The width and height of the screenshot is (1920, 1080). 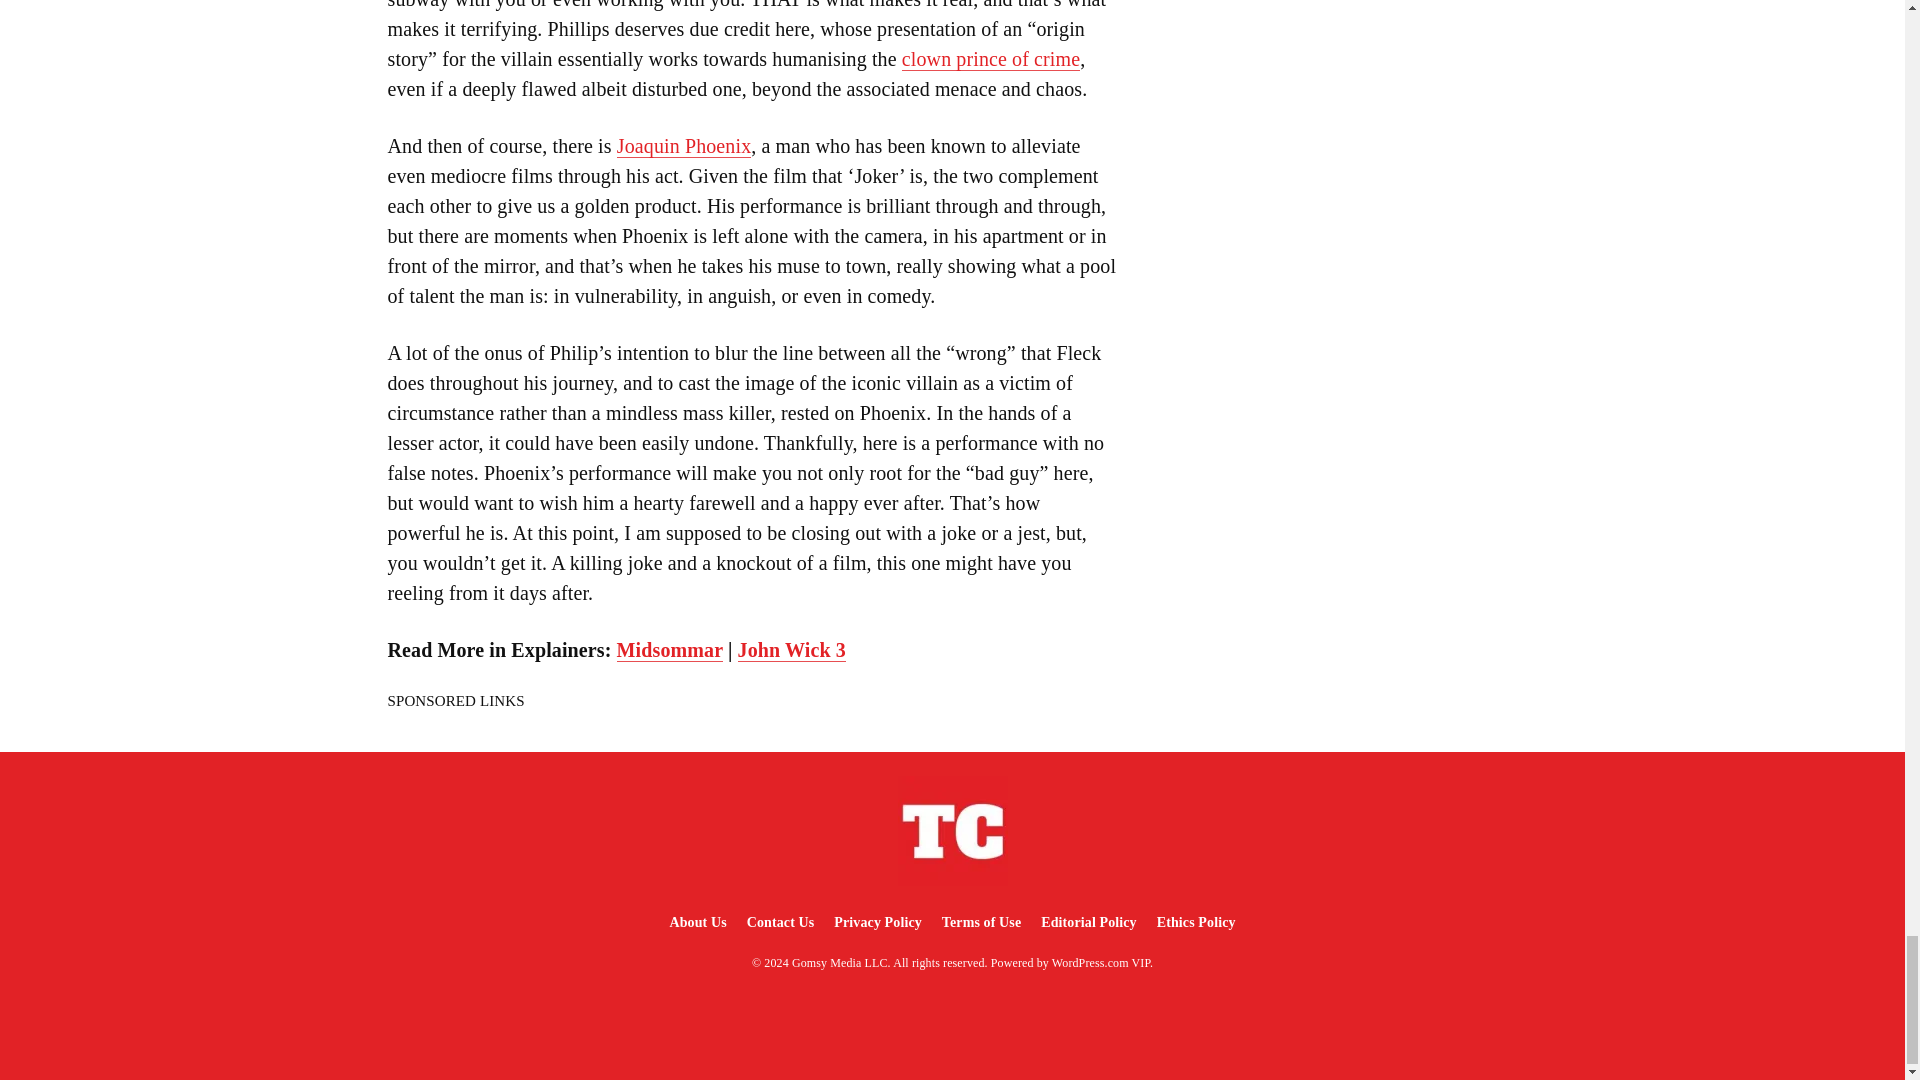 I want to click on WordPress.com VIP, so click(x=1101, y=962).